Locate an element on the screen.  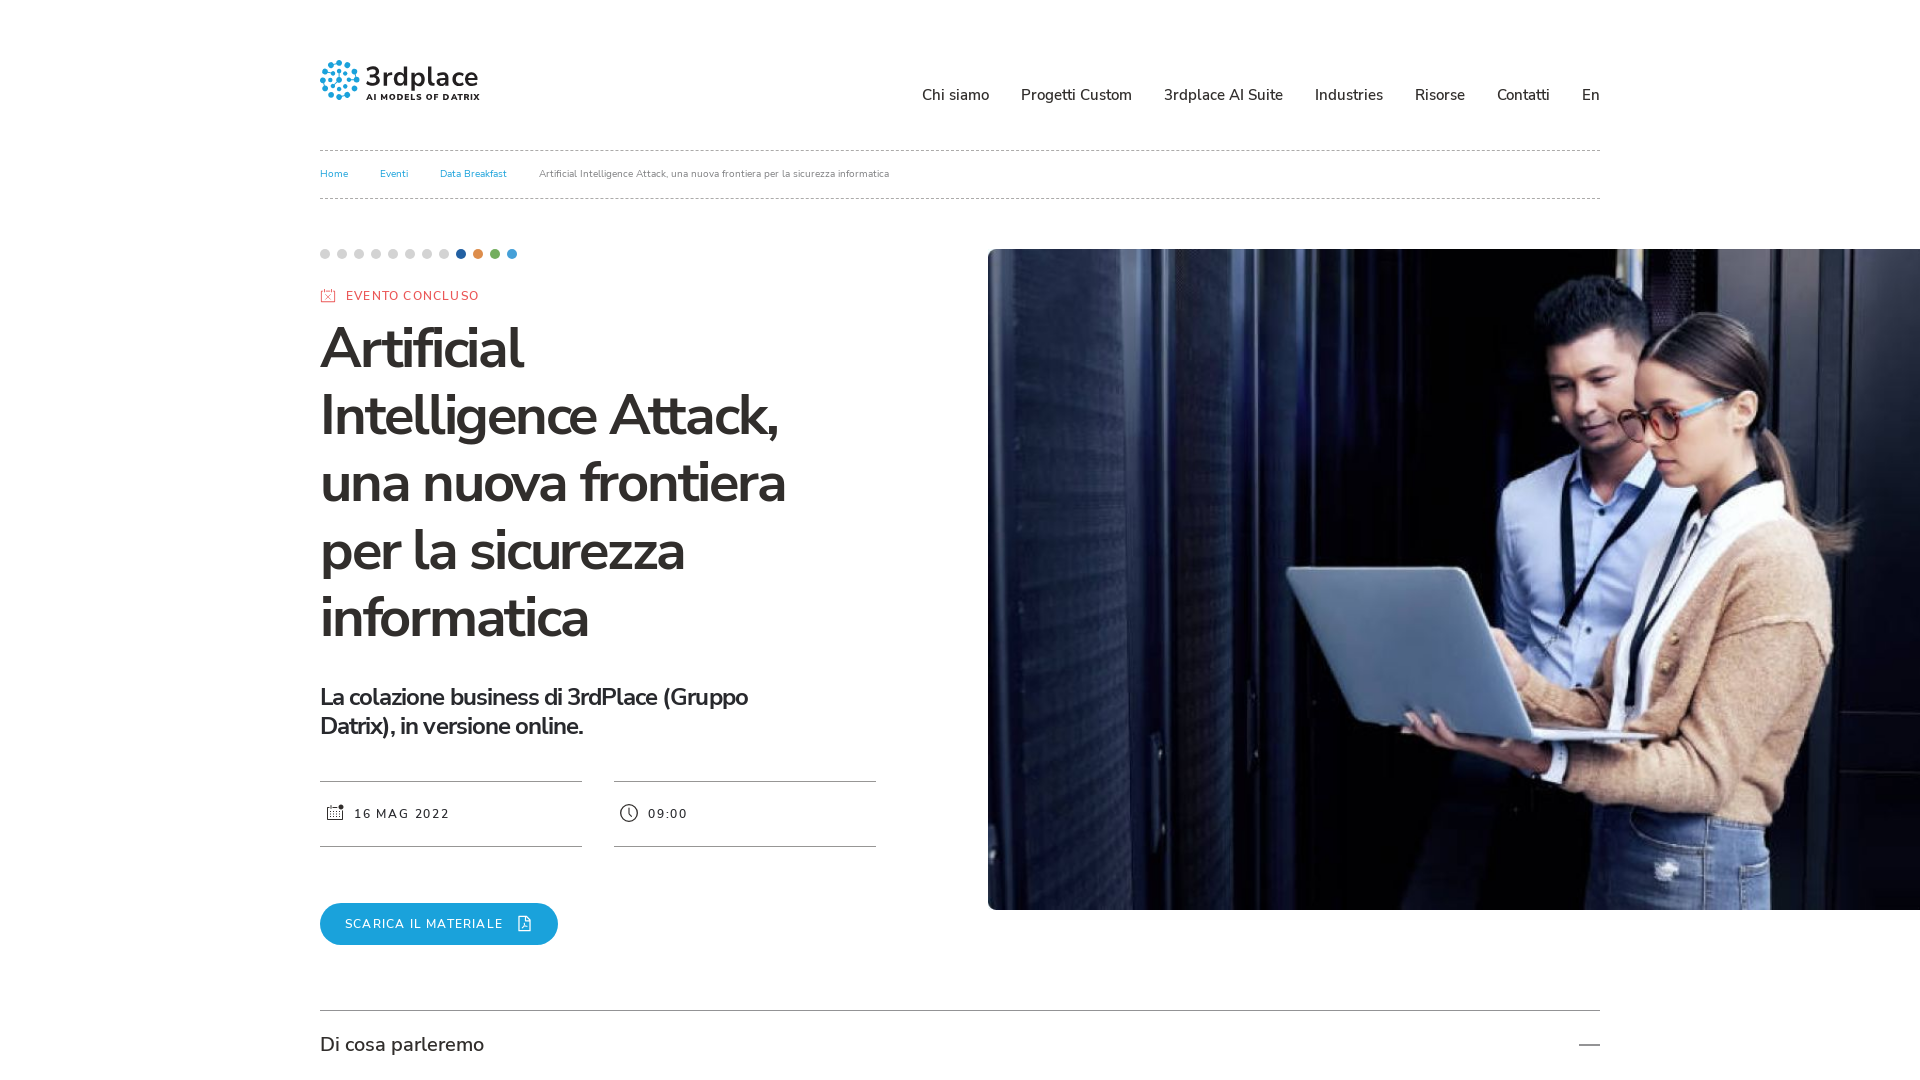
Home is located at coordinates (334, 174).